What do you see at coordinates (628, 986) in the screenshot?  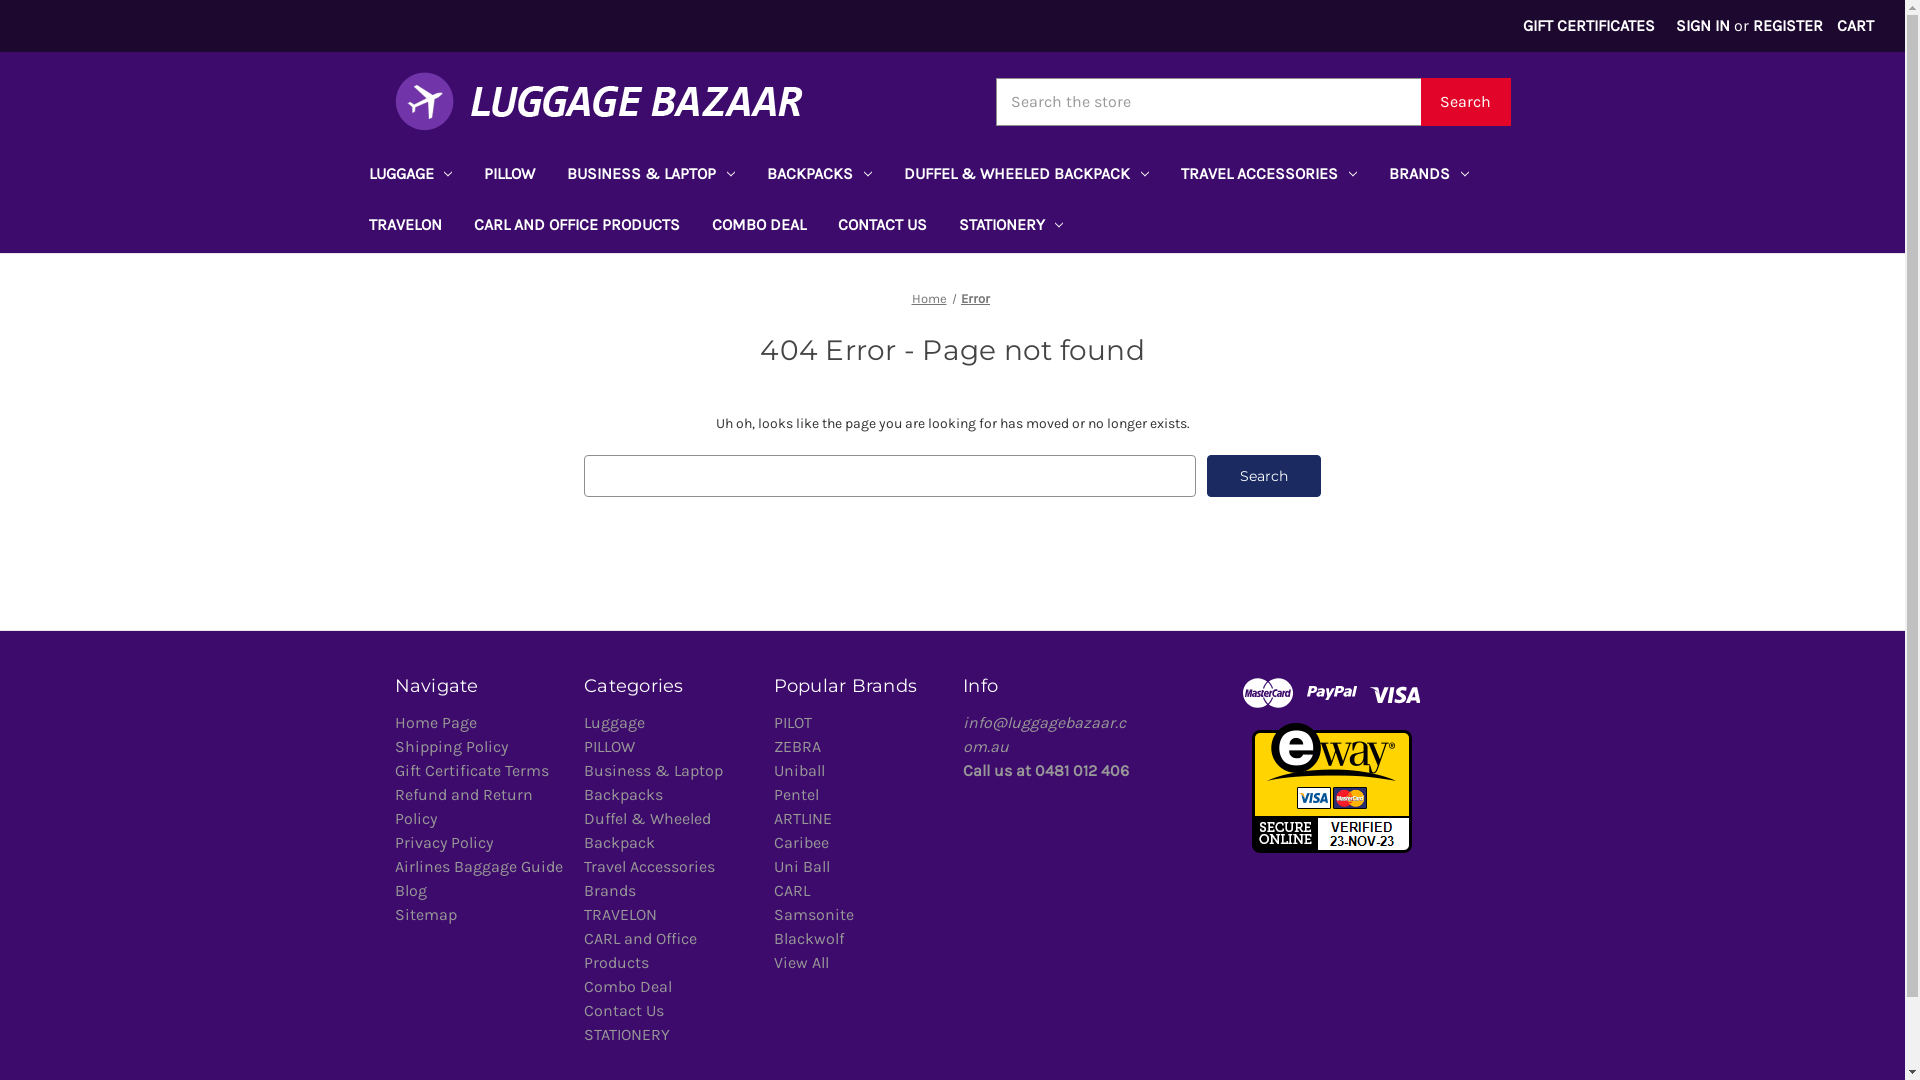 I see `Combo Deal` at bounding box center [628, 986].